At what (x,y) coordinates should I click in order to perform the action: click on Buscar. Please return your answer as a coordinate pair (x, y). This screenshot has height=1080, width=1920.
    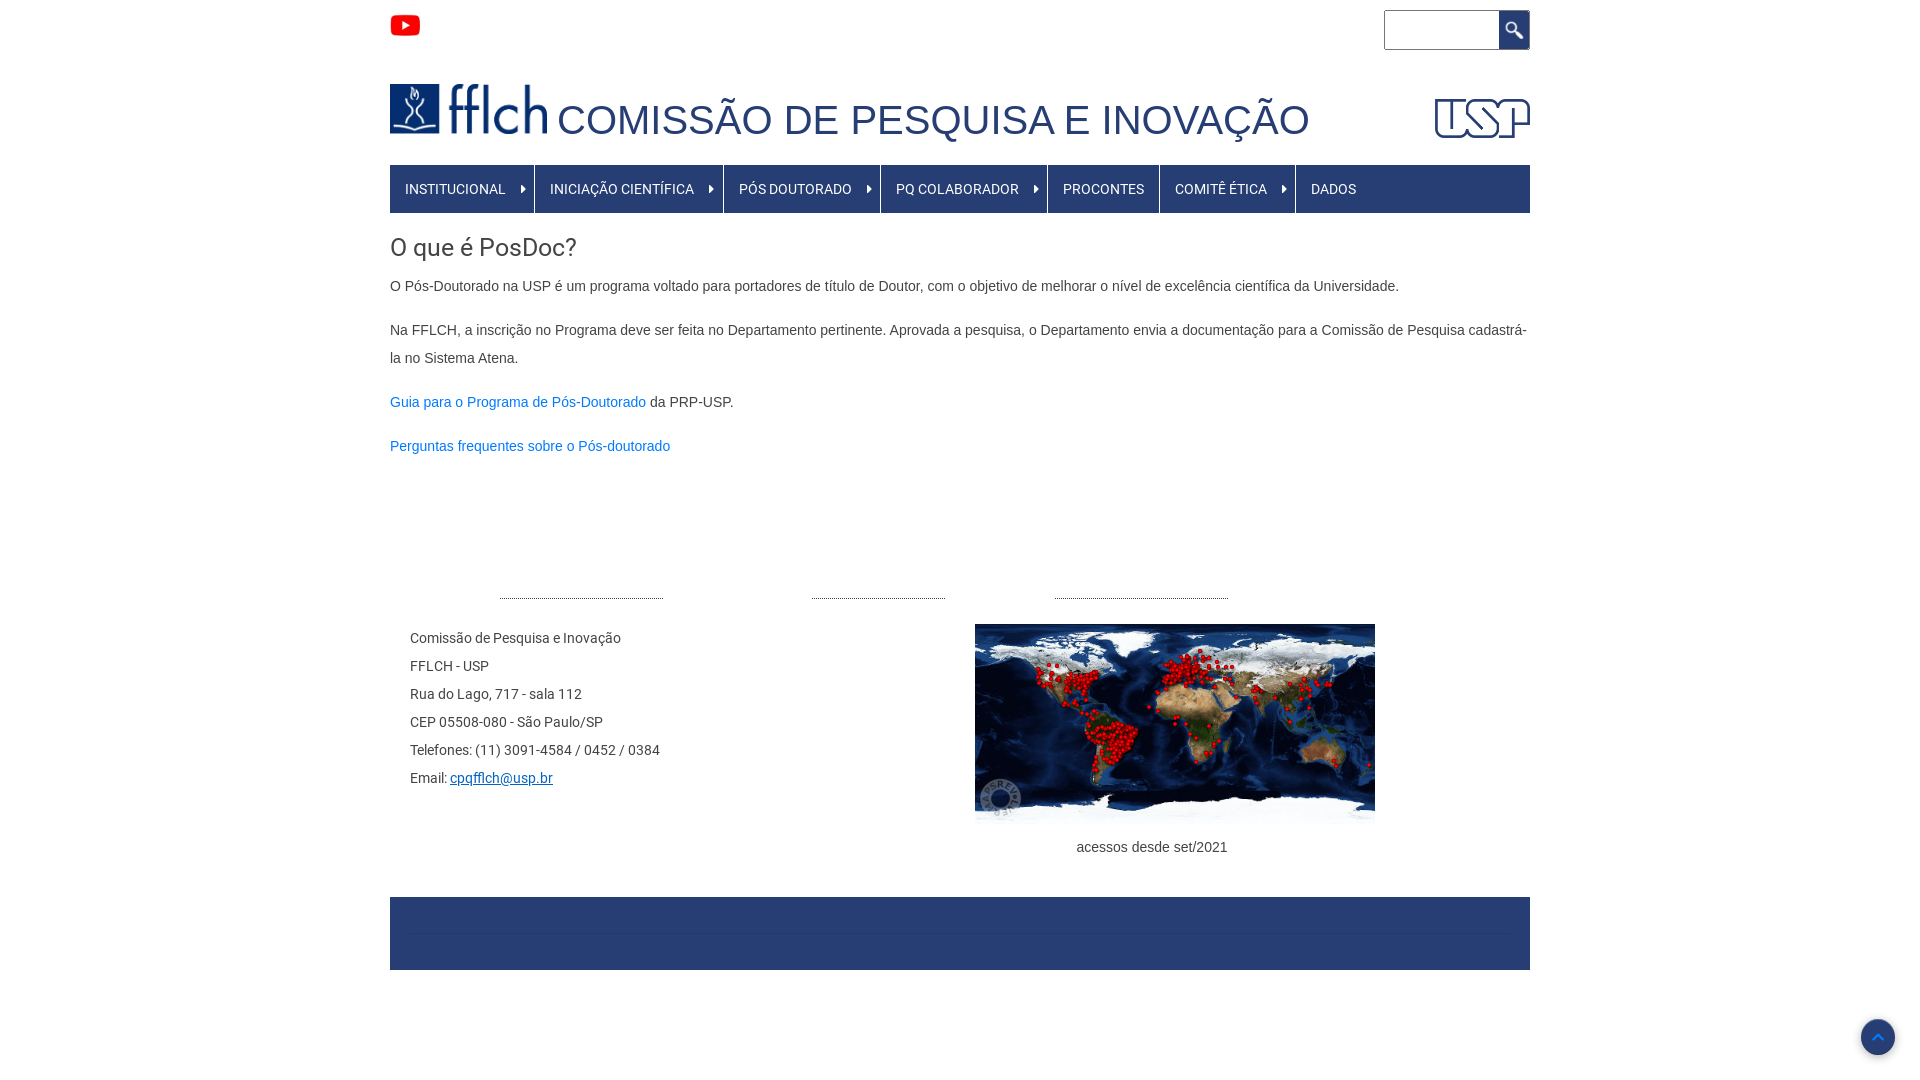
    Looking at the image, I should click on (1514, 30).